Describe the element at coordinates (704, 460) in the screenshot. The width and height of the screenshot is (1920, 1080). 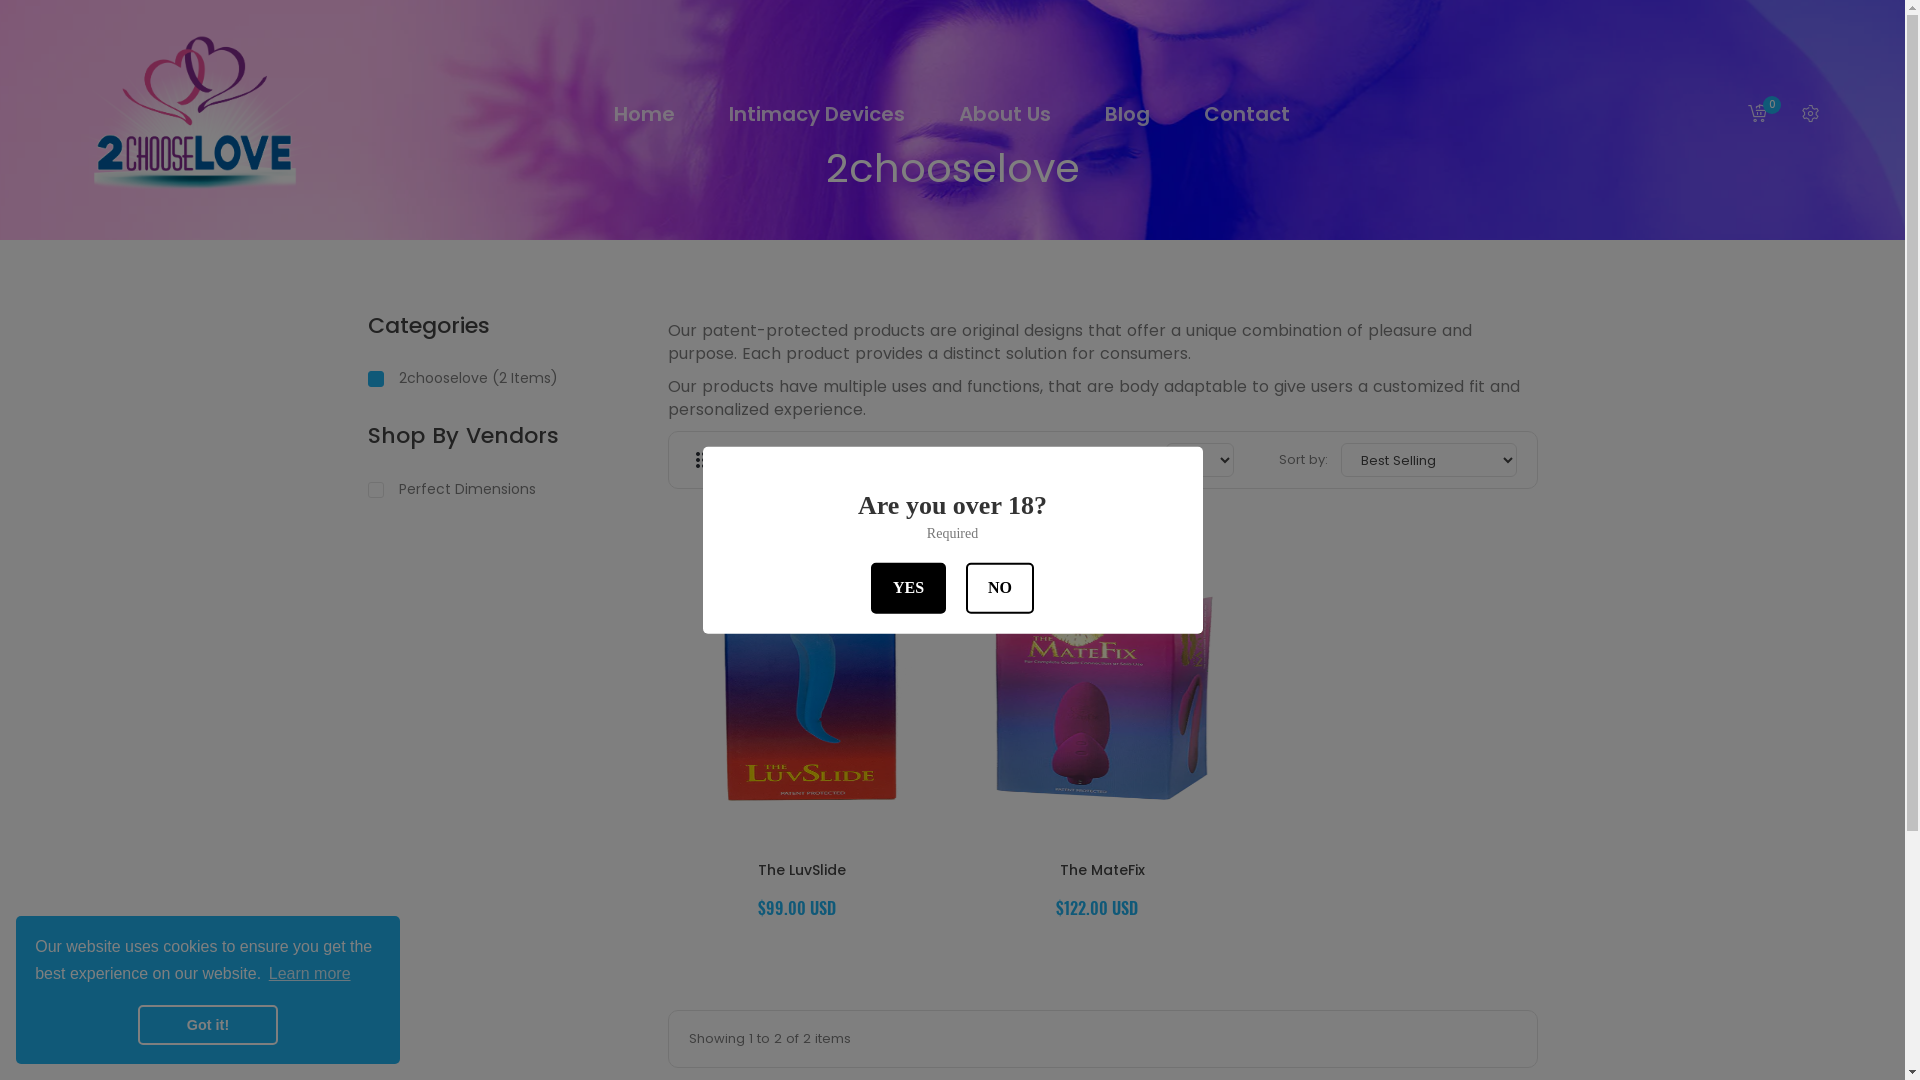
I see `3` at that location.